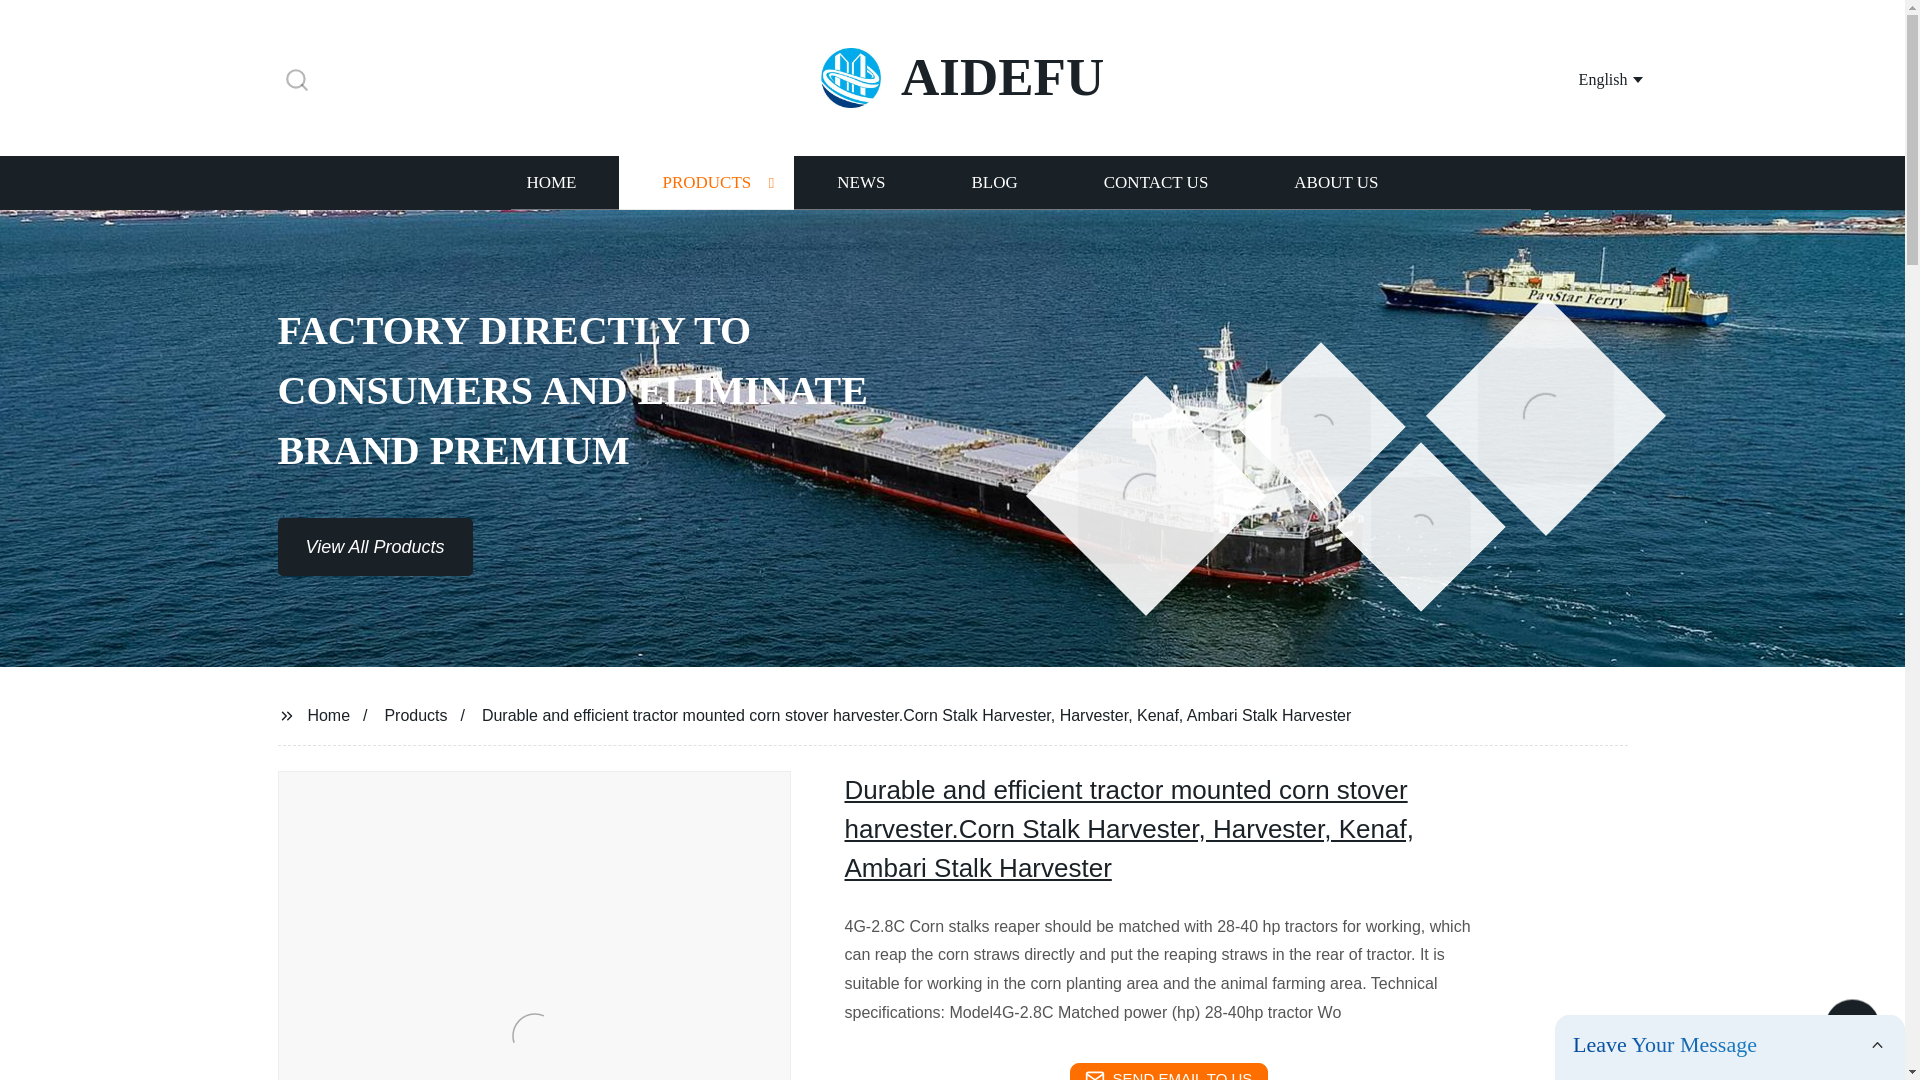 The image size is (1920, 1080). What do you see at coordinates (993, 182) in the screenshot?
I see `BLOG` at bounding box center [993, 182].